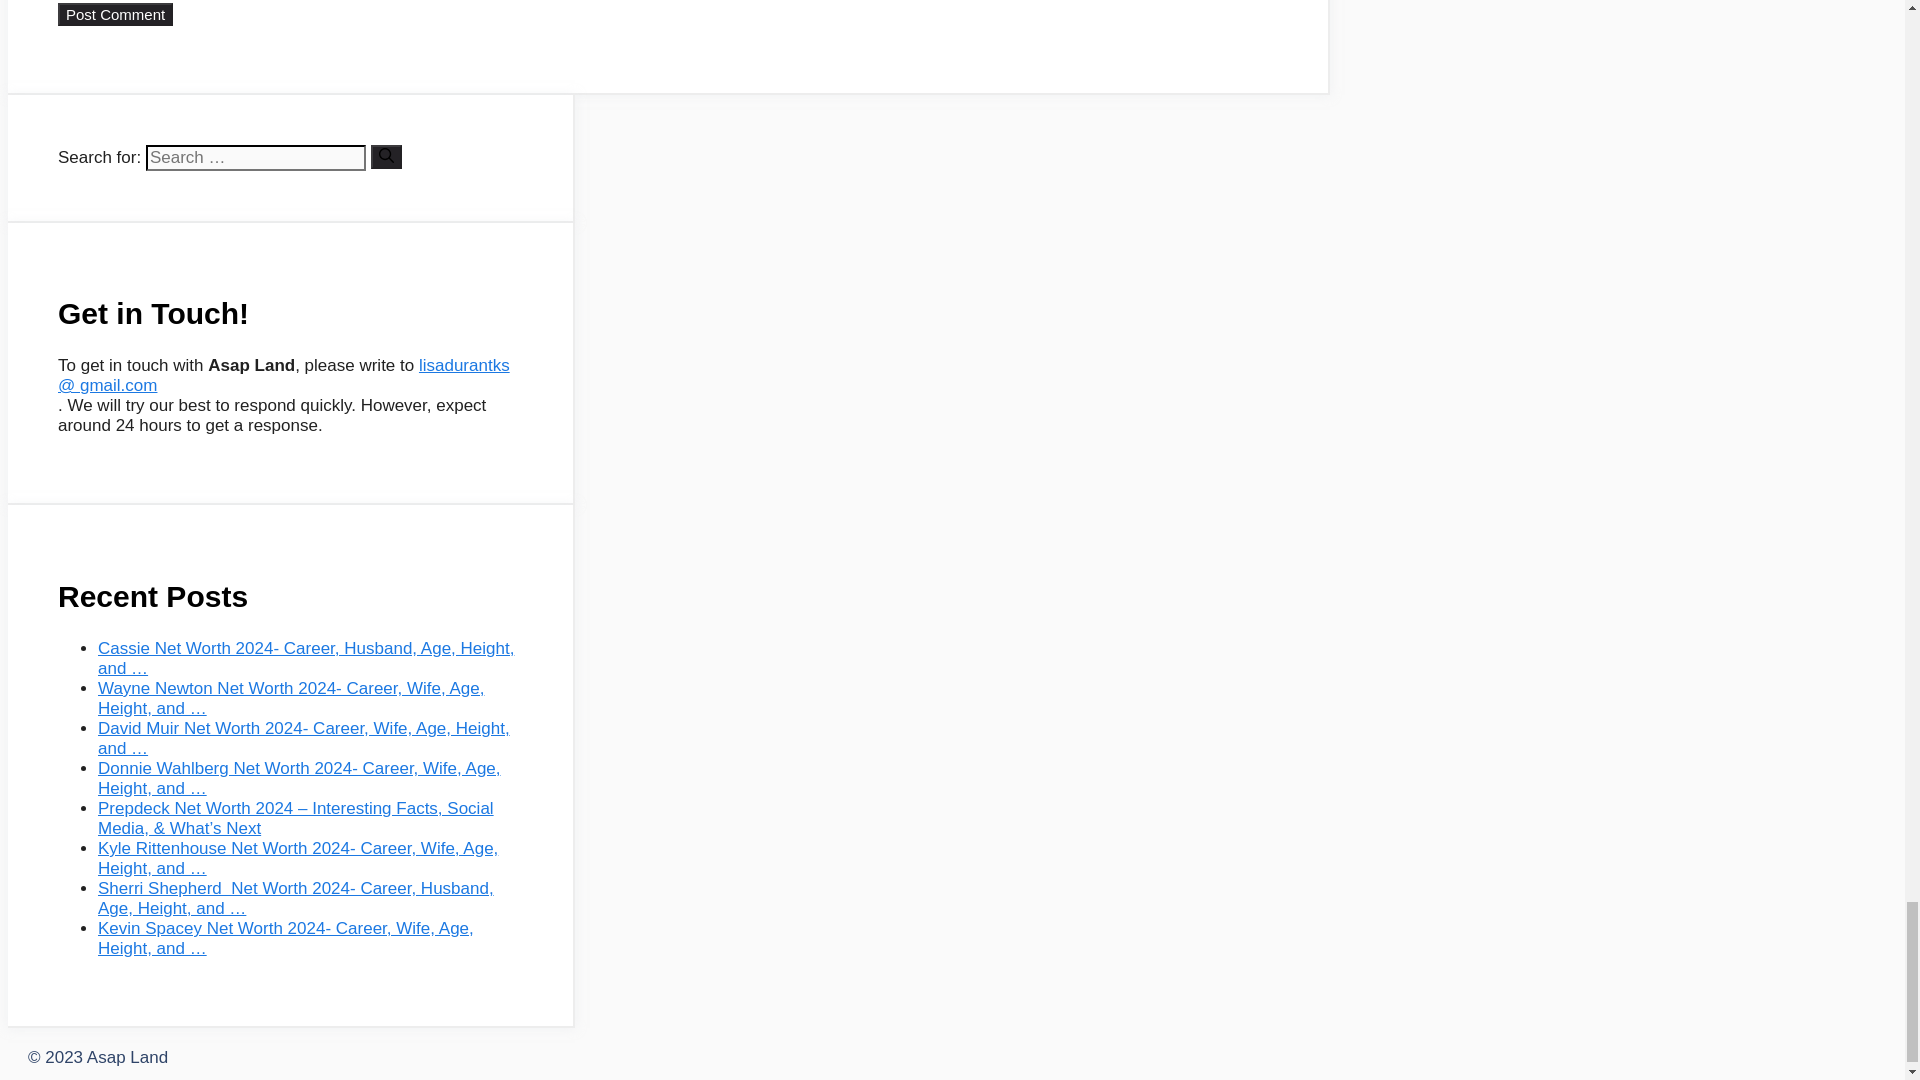 This screenshot has height=1080, width=1920. Describe the element at coordinates (256, 157) in the screenshot. I see `Search for:` at that location.